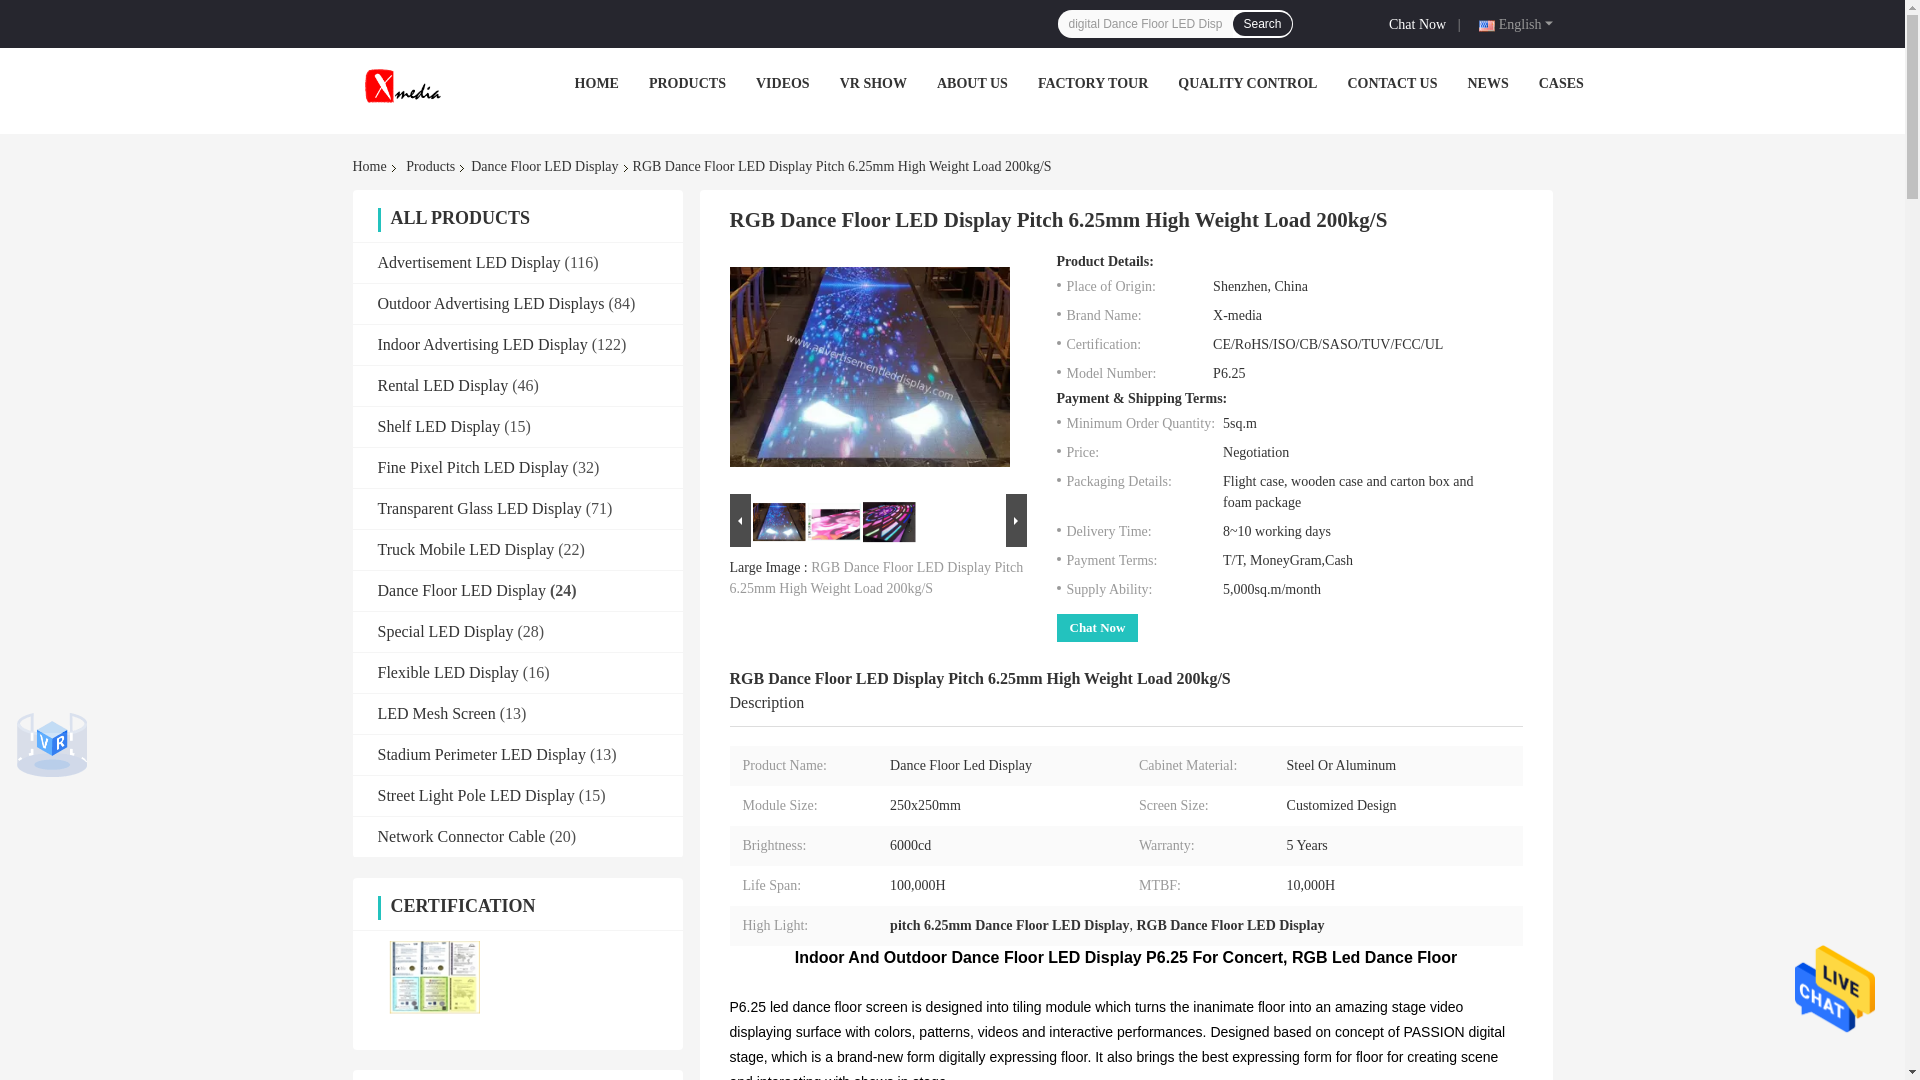  What do you see at coordinates (491, 303) in the screenshot?
I see `Outdoor Advertising LED Displays` at bounding box center [491, 303].